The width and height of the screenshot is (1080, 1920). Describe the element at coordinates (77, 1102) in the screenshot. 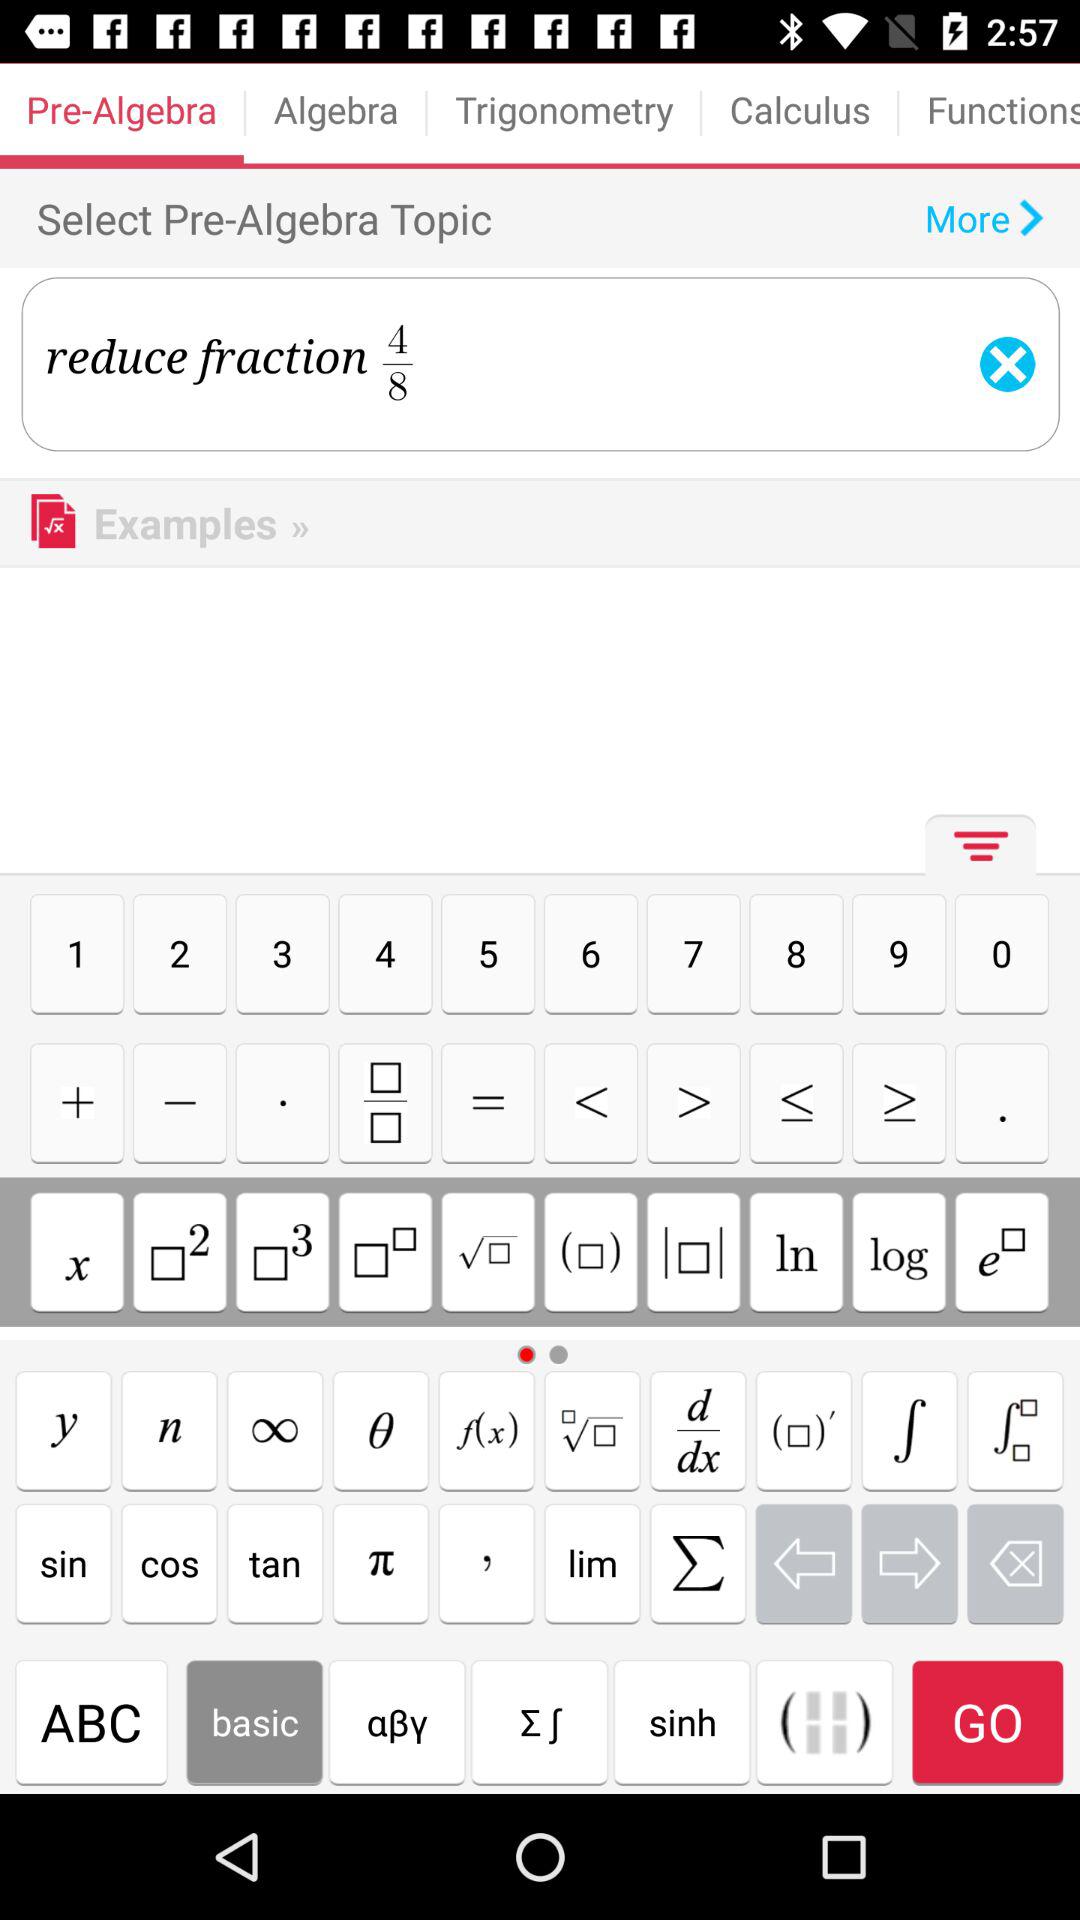

I see `addition icon` at that location.